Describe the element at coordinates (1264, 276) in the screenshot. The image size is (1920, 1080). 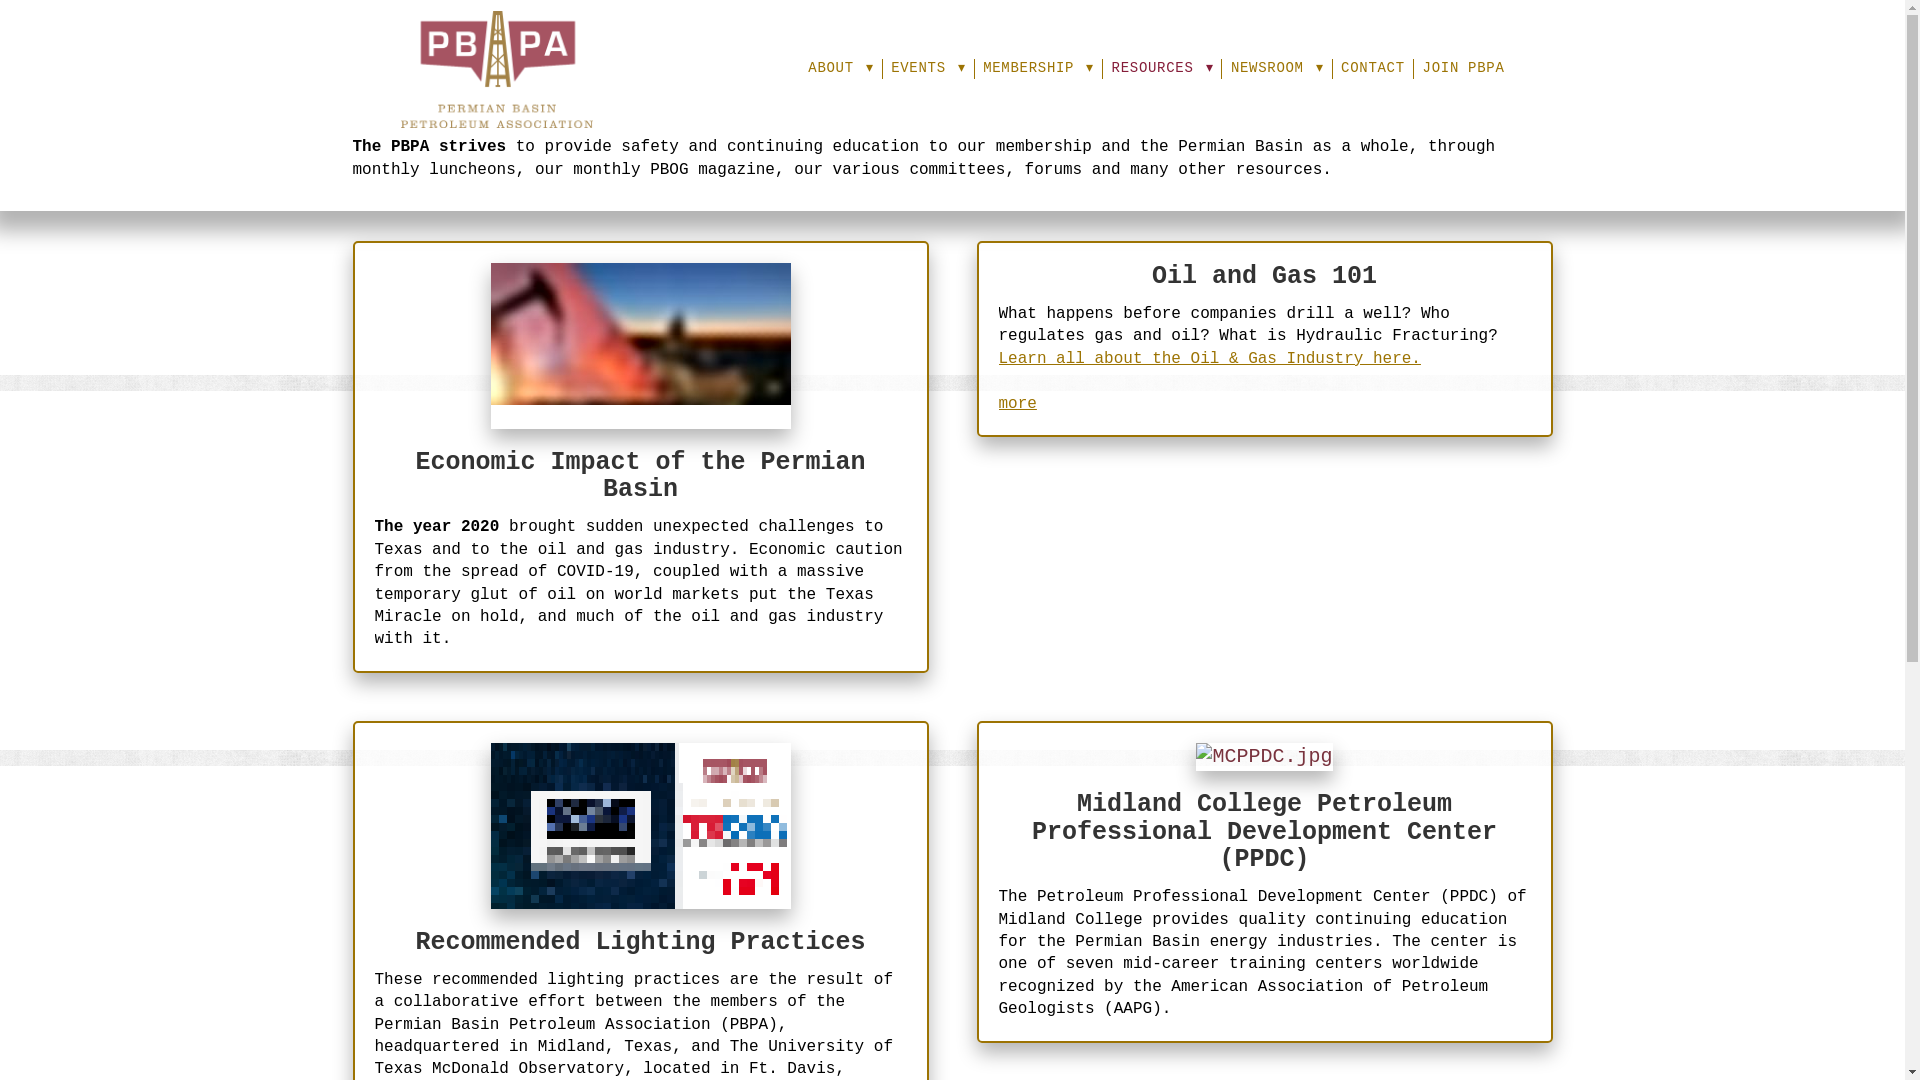
I see `Oil and Gas 101` at that location.